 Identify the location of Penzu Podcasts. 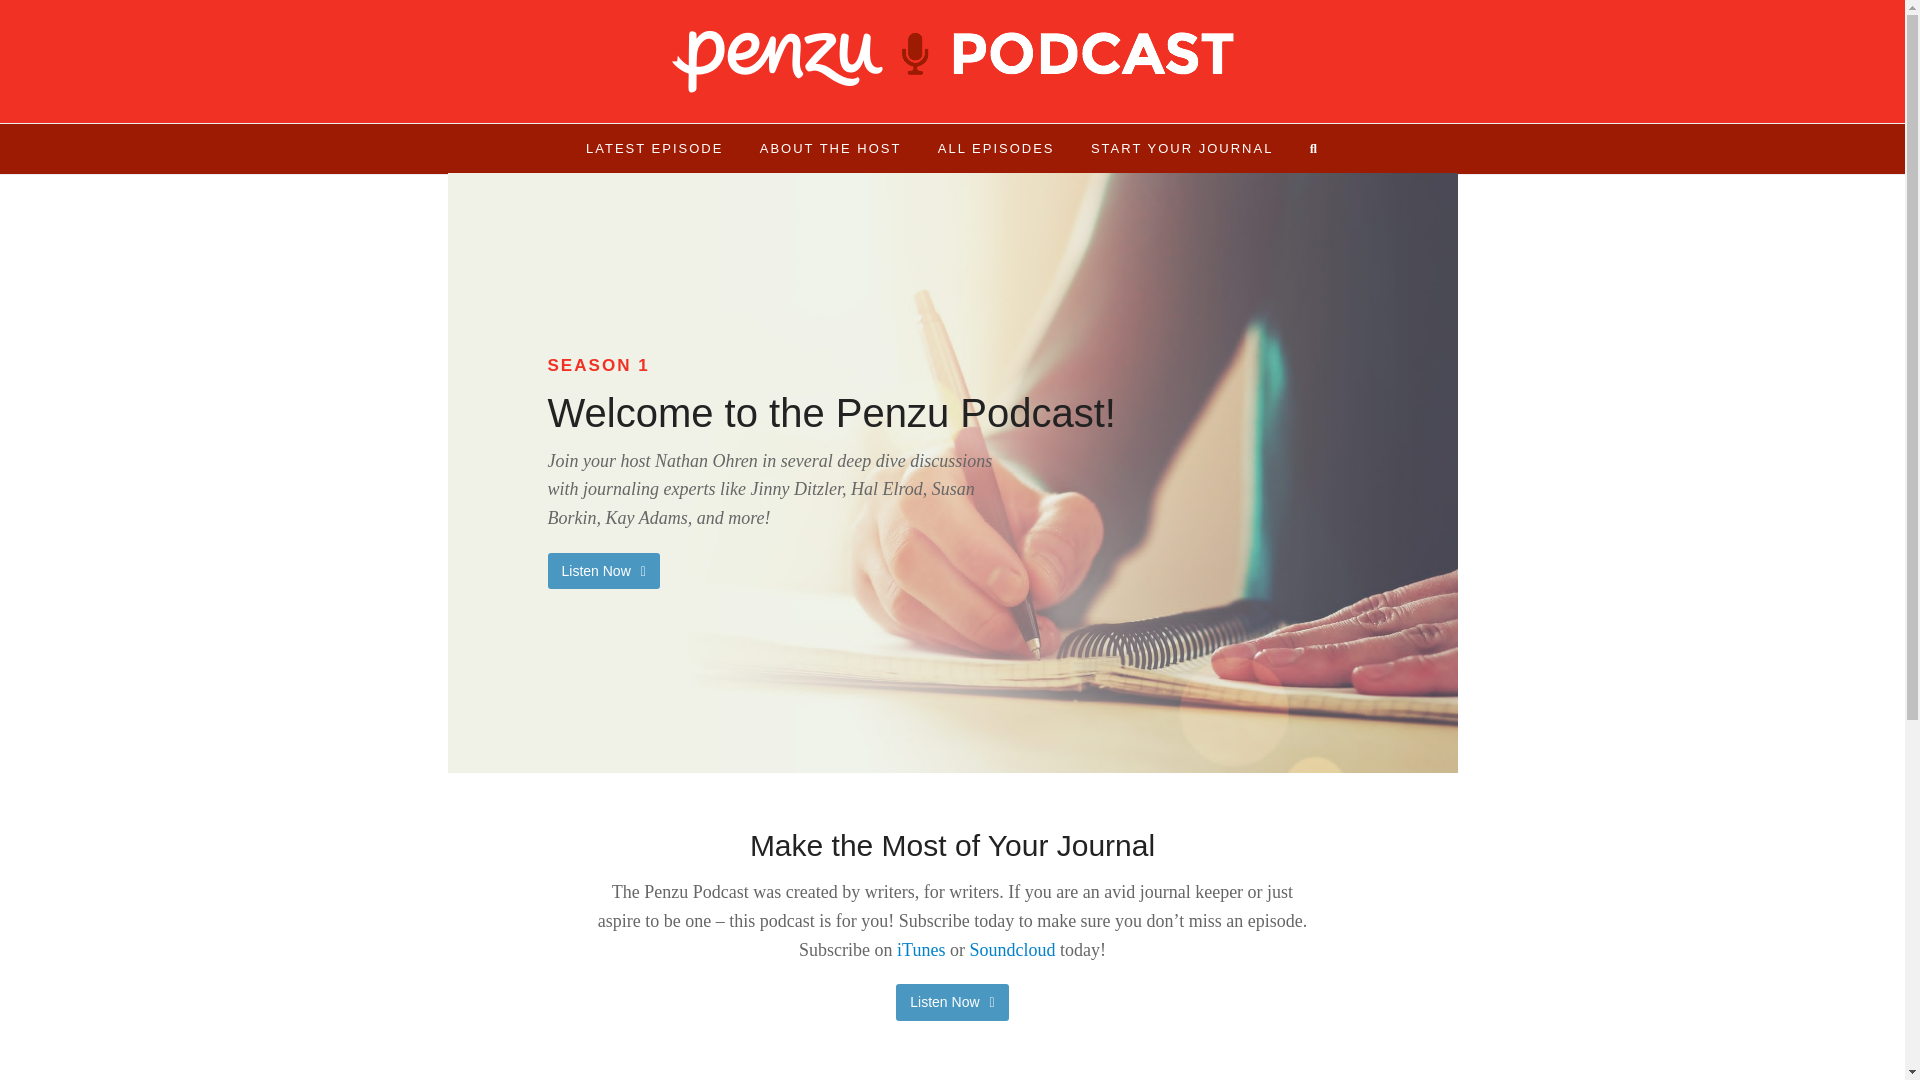
(953, 61).